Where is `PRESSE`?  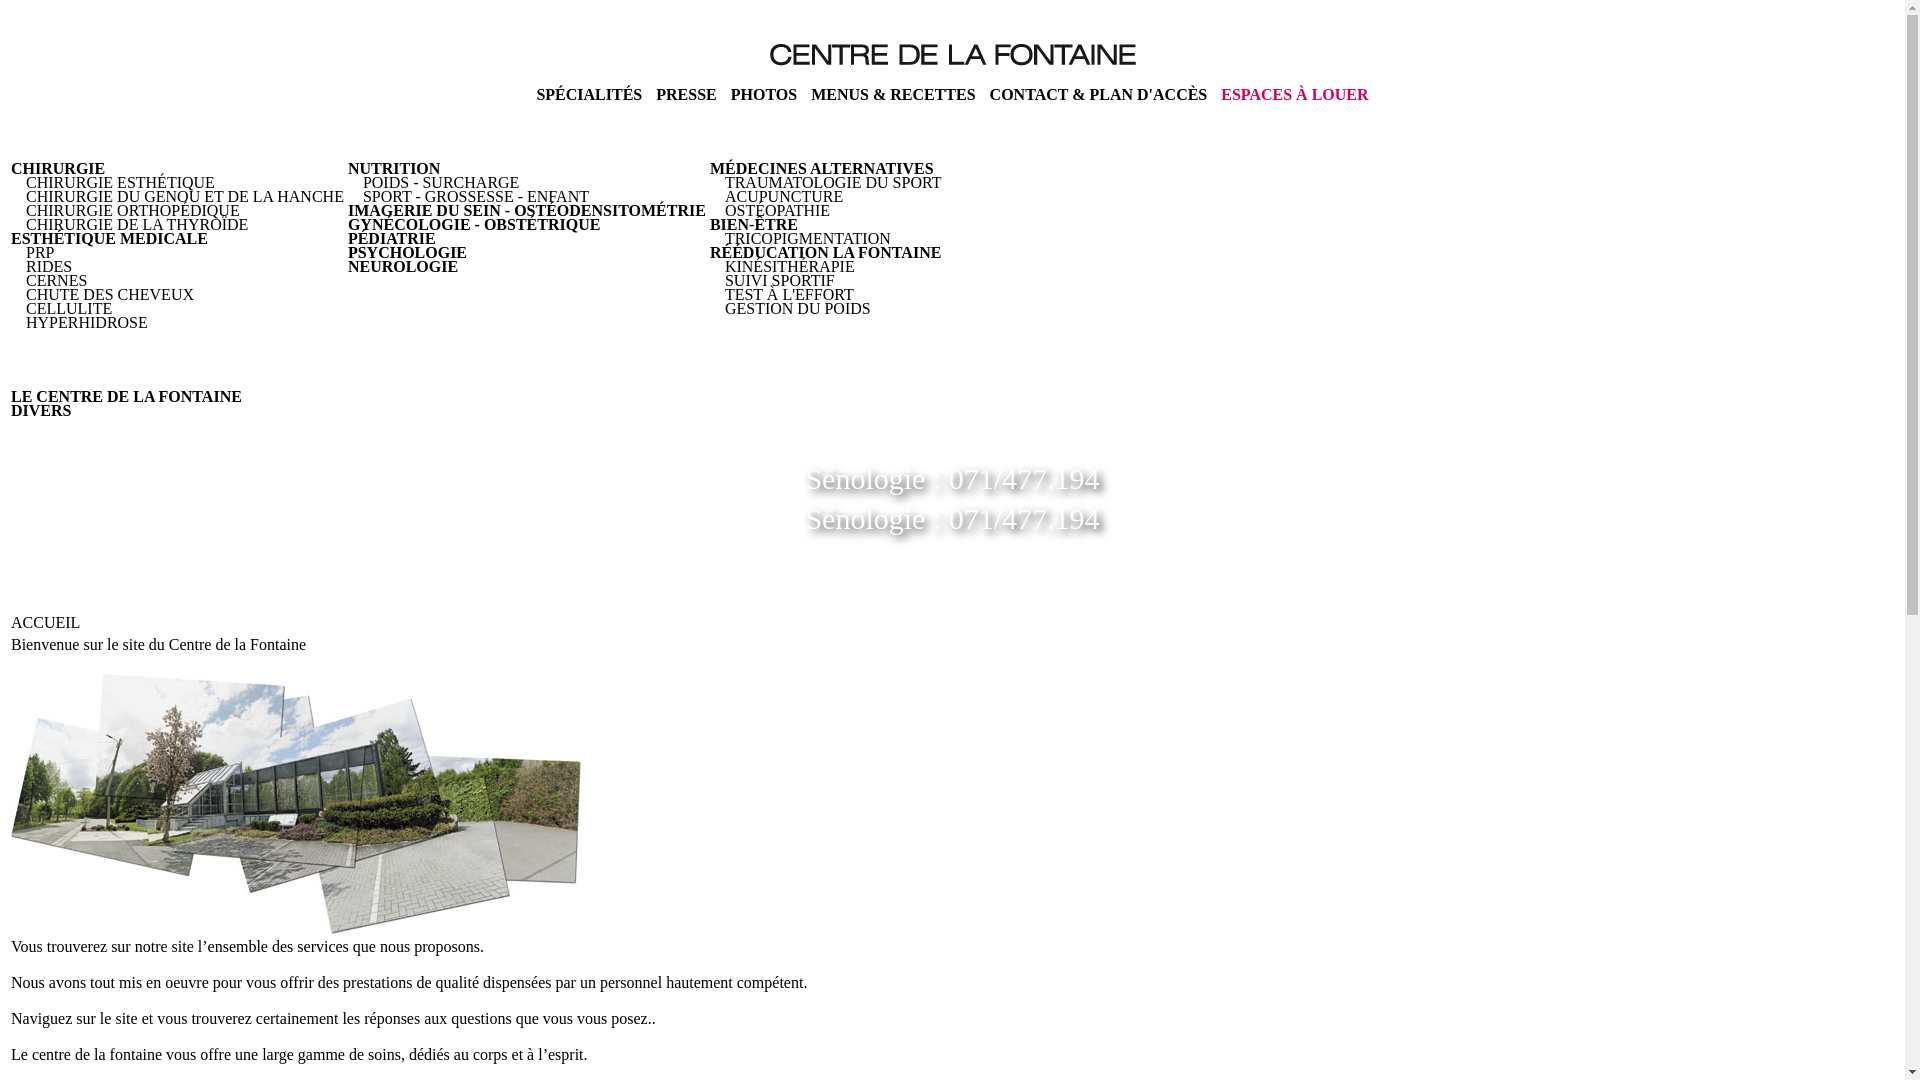 PRESSE is located at coordinates (686, 94).